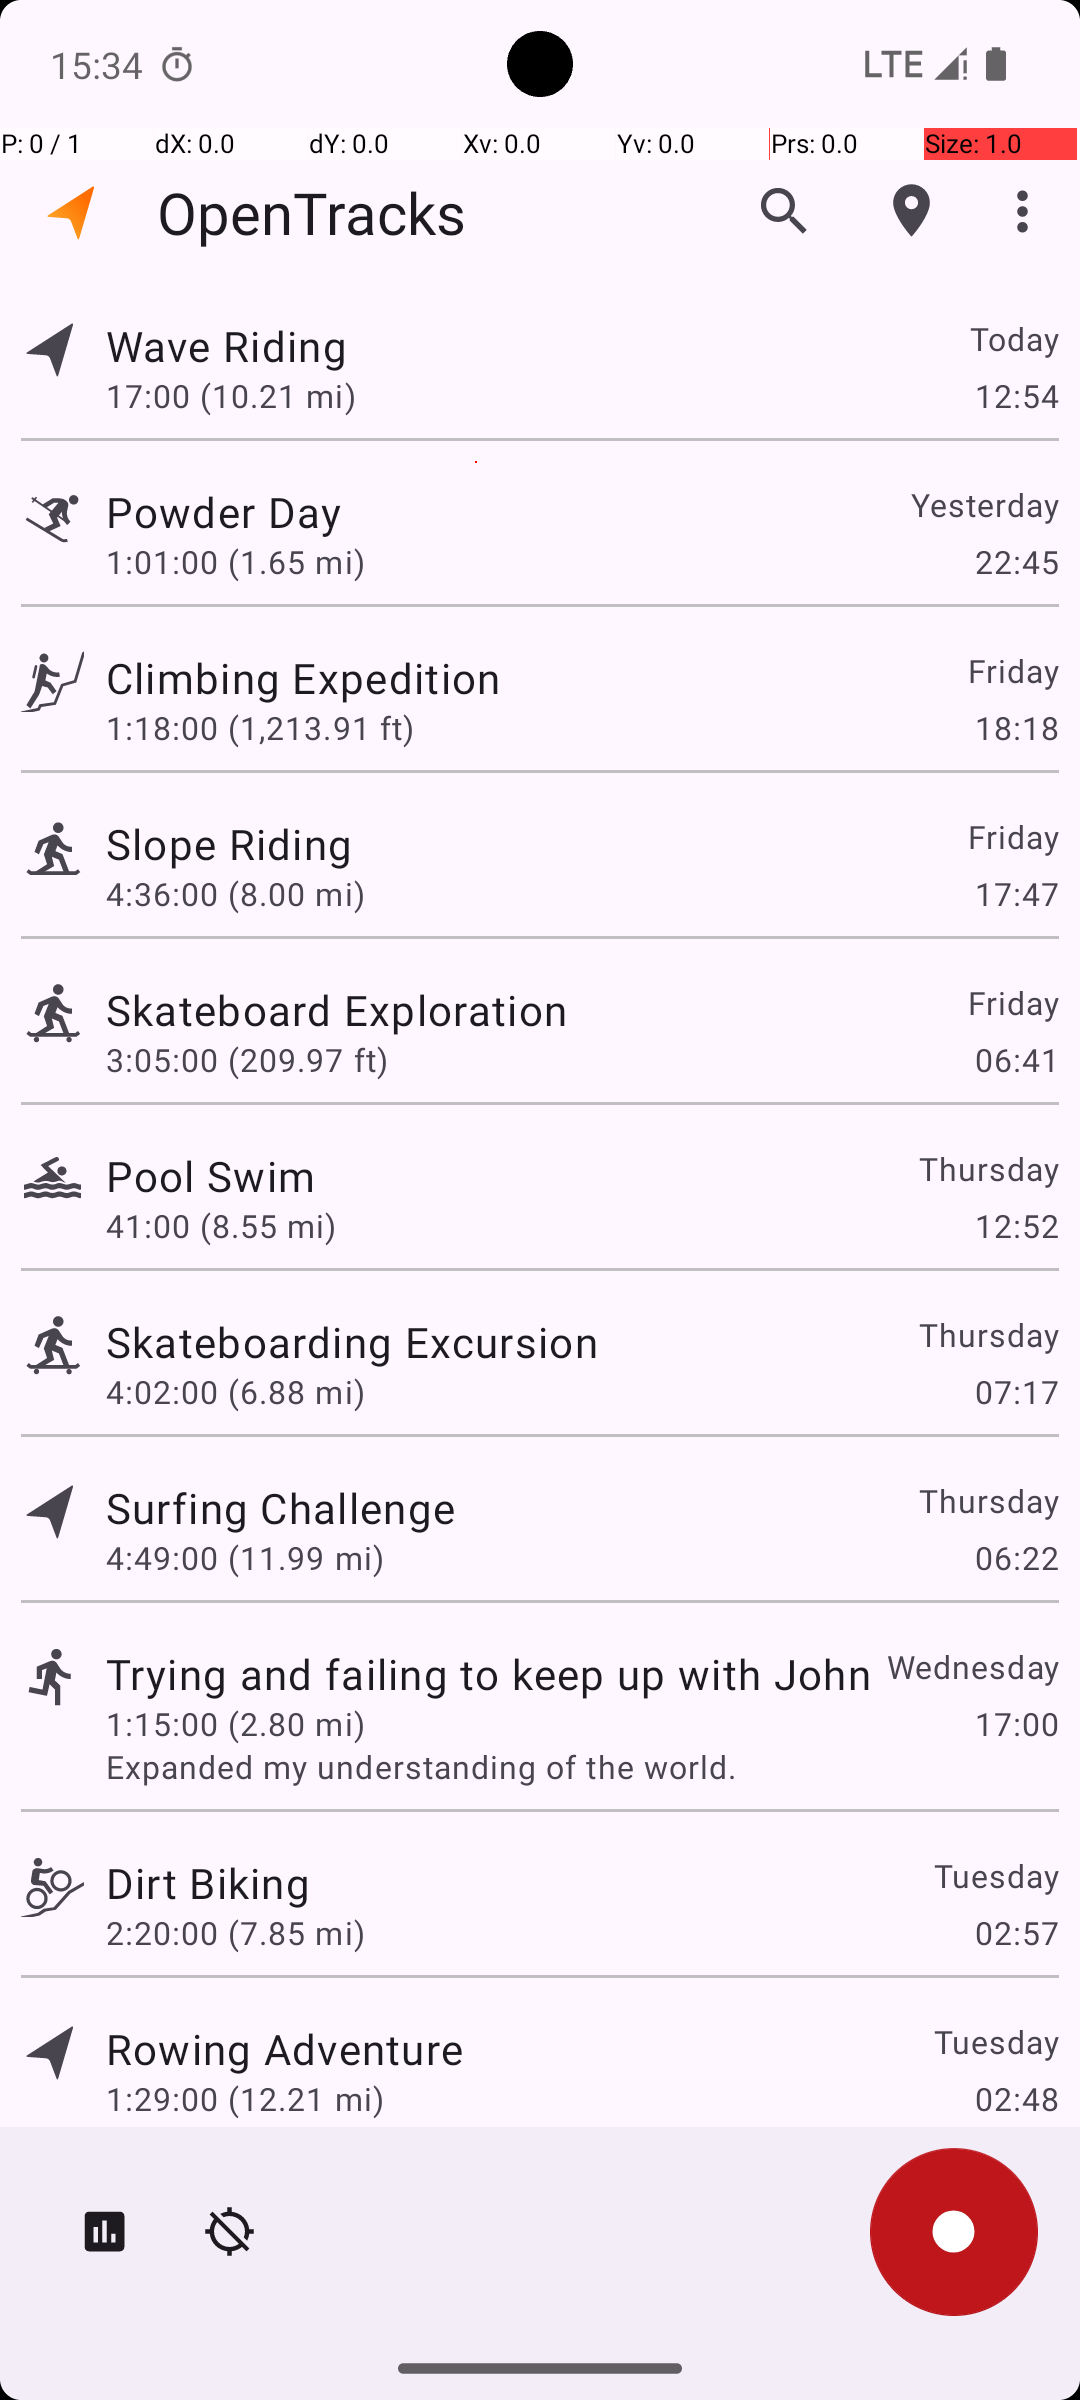 Image resolution: width=1080 pixels, height=2400 pixels. Describe the element at coordinates (1016, 1932) in the screenshot. I see `02:57` at that location.